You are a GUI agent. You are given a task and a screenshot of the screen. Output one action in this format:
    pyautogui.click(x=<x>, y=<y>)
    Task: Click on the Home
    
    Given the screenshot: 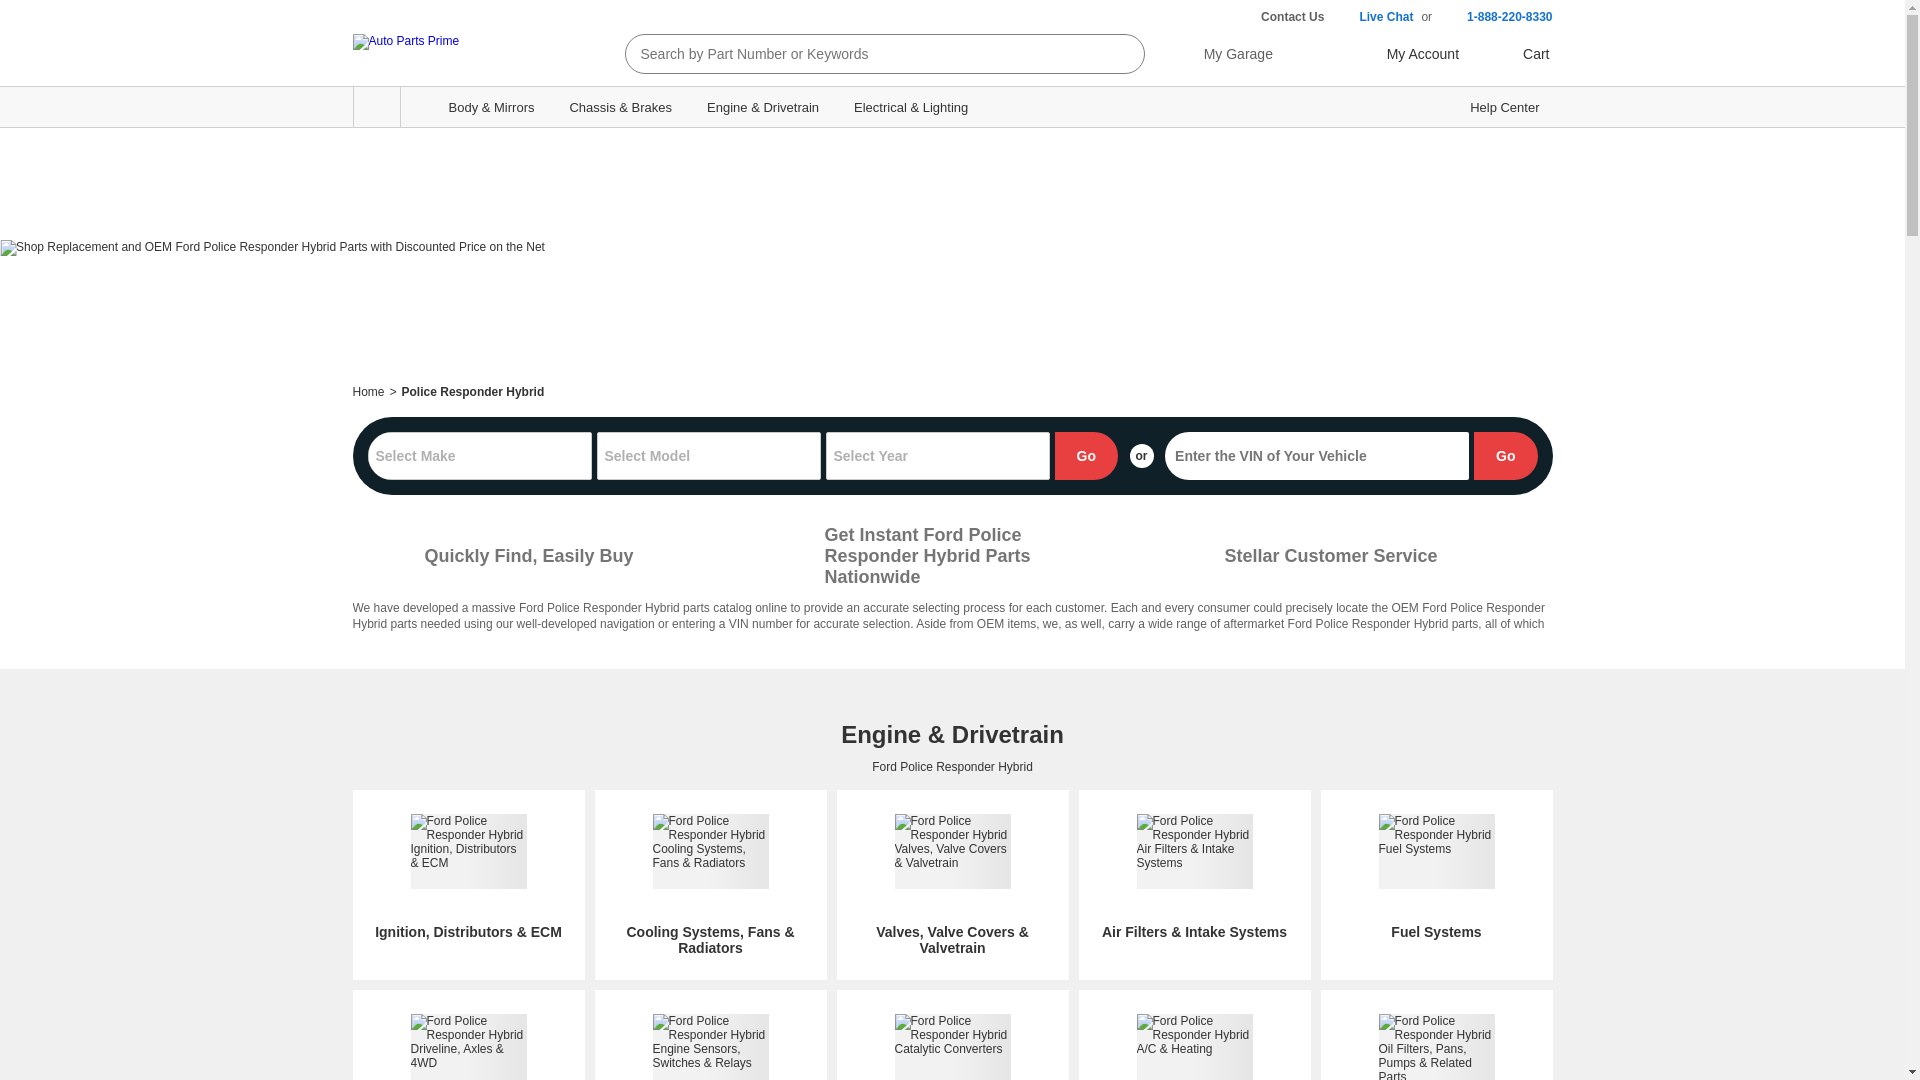 What is the action you would take?
    pyautogui.click(x=368, y=391)
    